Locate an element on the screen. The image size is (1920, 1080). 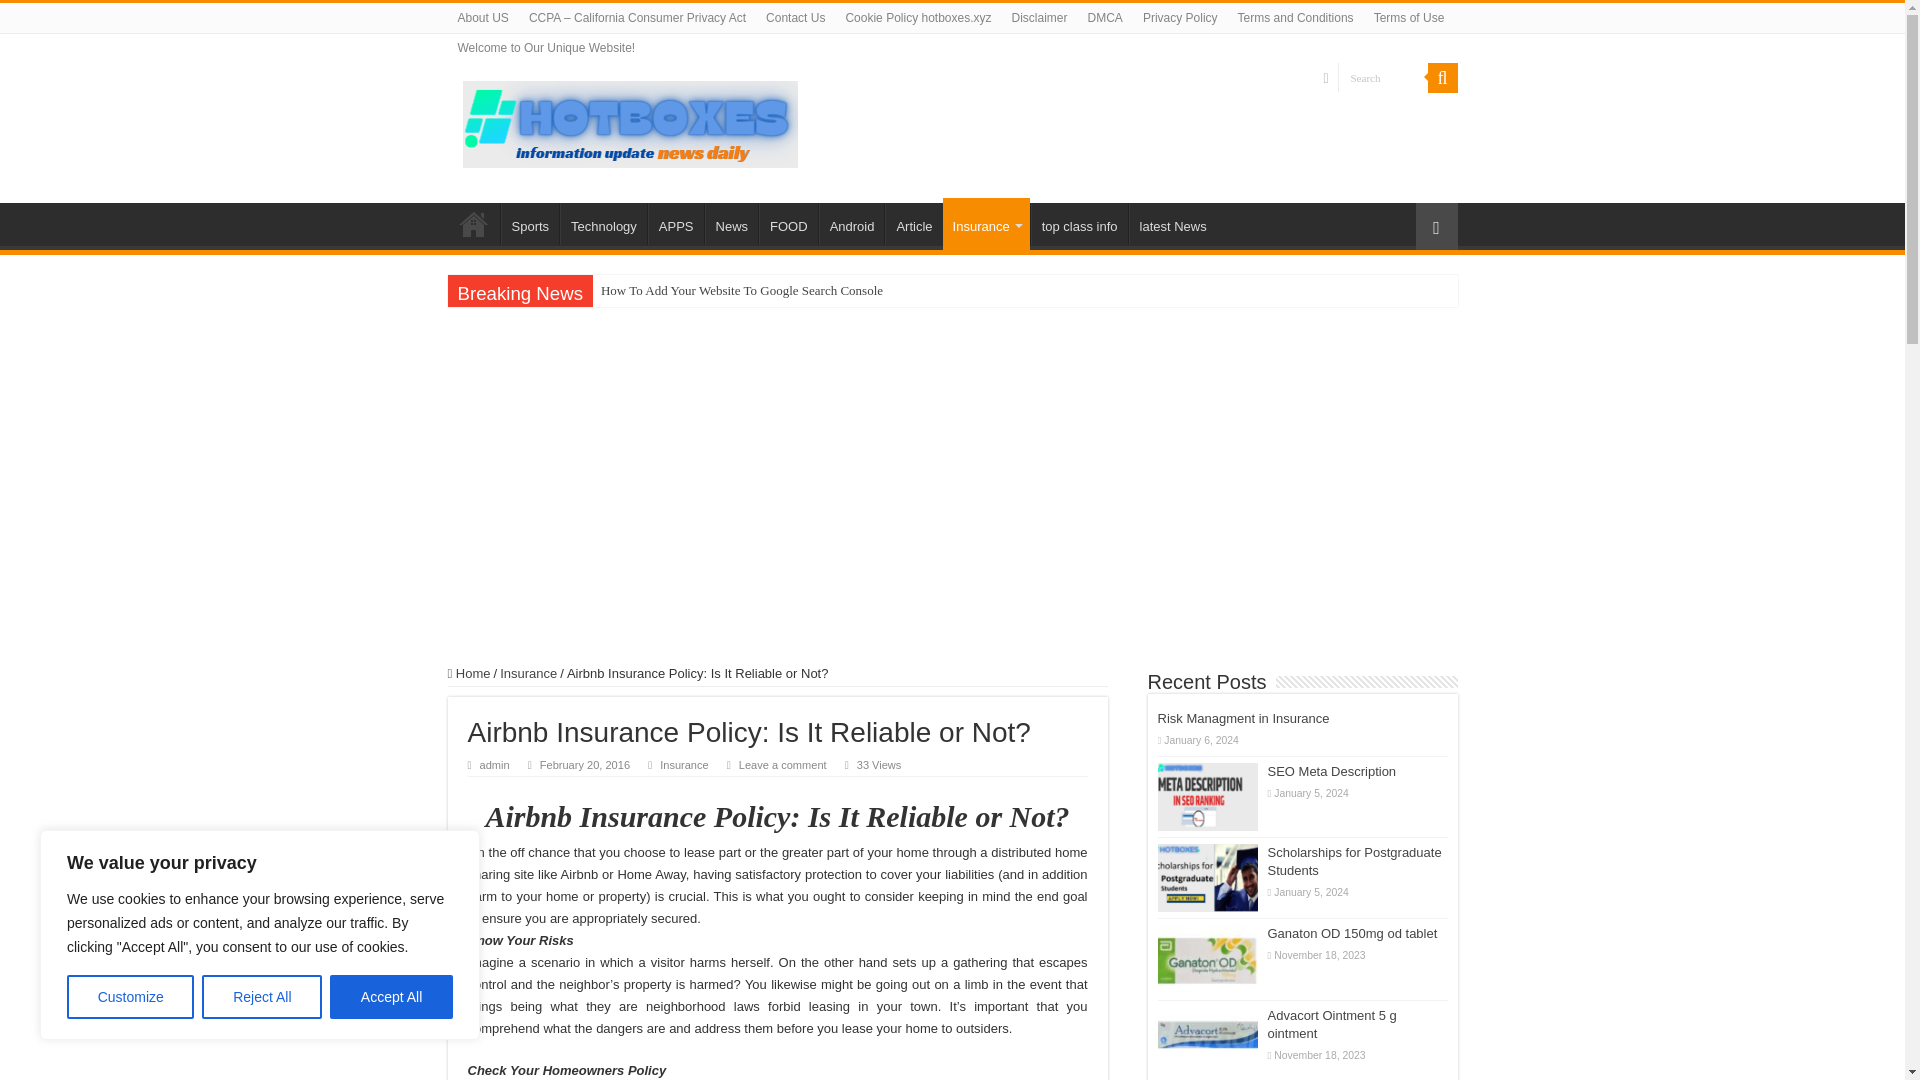
Customize is located at coordinates (130, 997).